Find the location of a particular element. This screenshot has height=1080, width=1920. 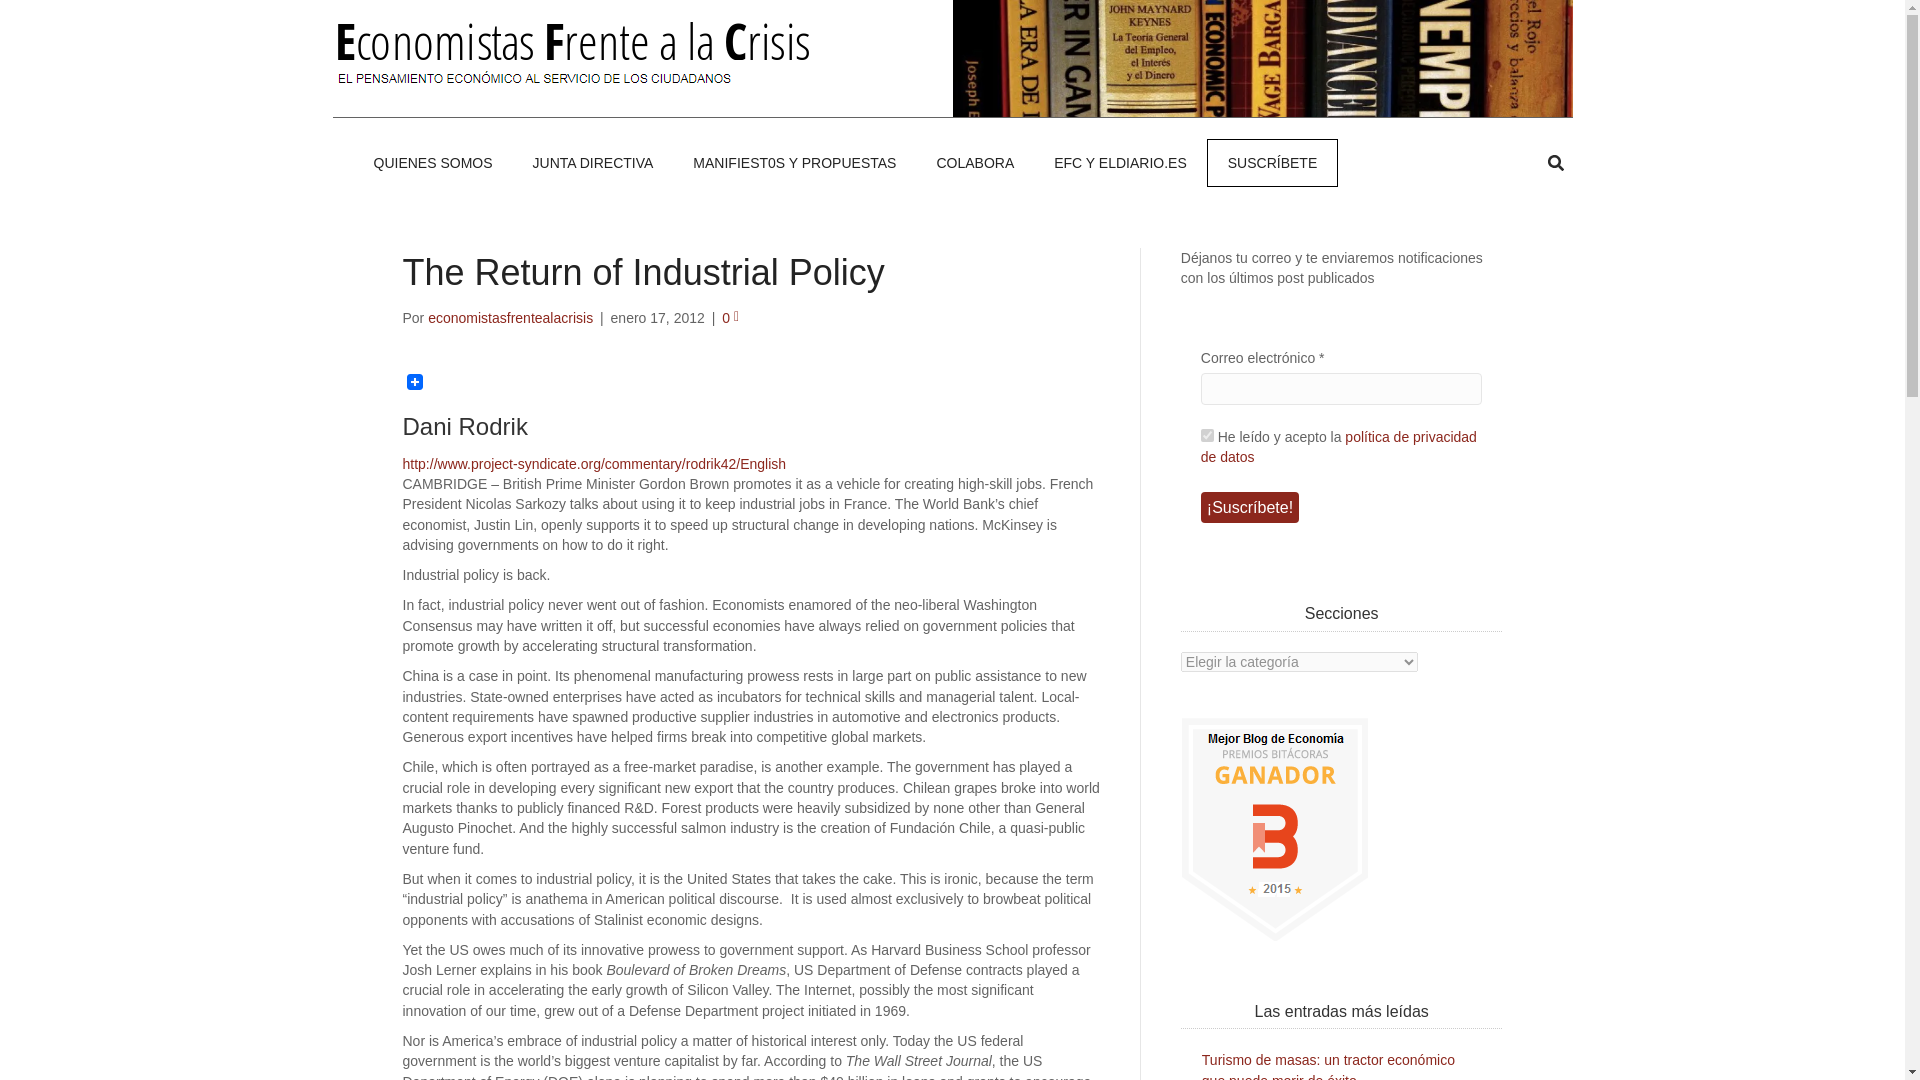

EFC Y ELDIARIO.ES is located at coordinates (1120, 162).